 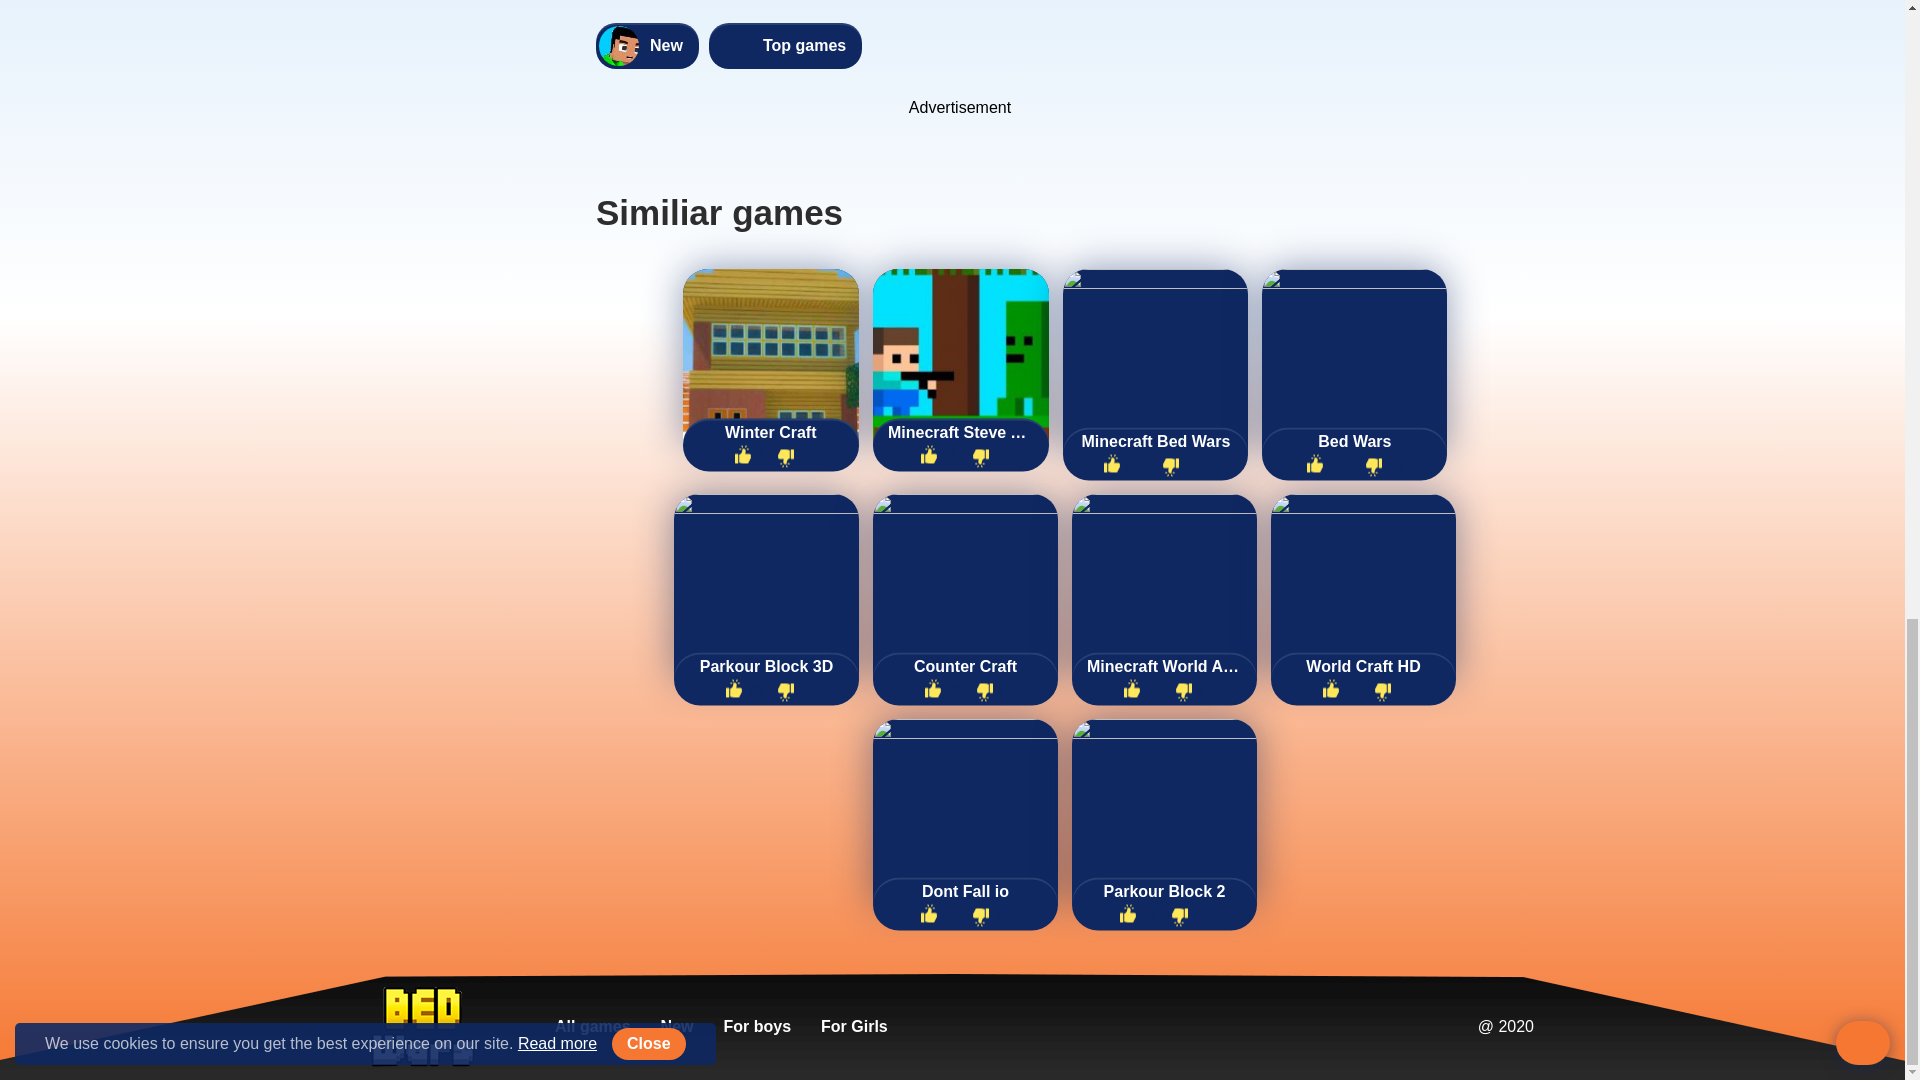 What do you see at coordinates (646, 46) in the screenshot?
I see `New` at bounding box center [646, 46].